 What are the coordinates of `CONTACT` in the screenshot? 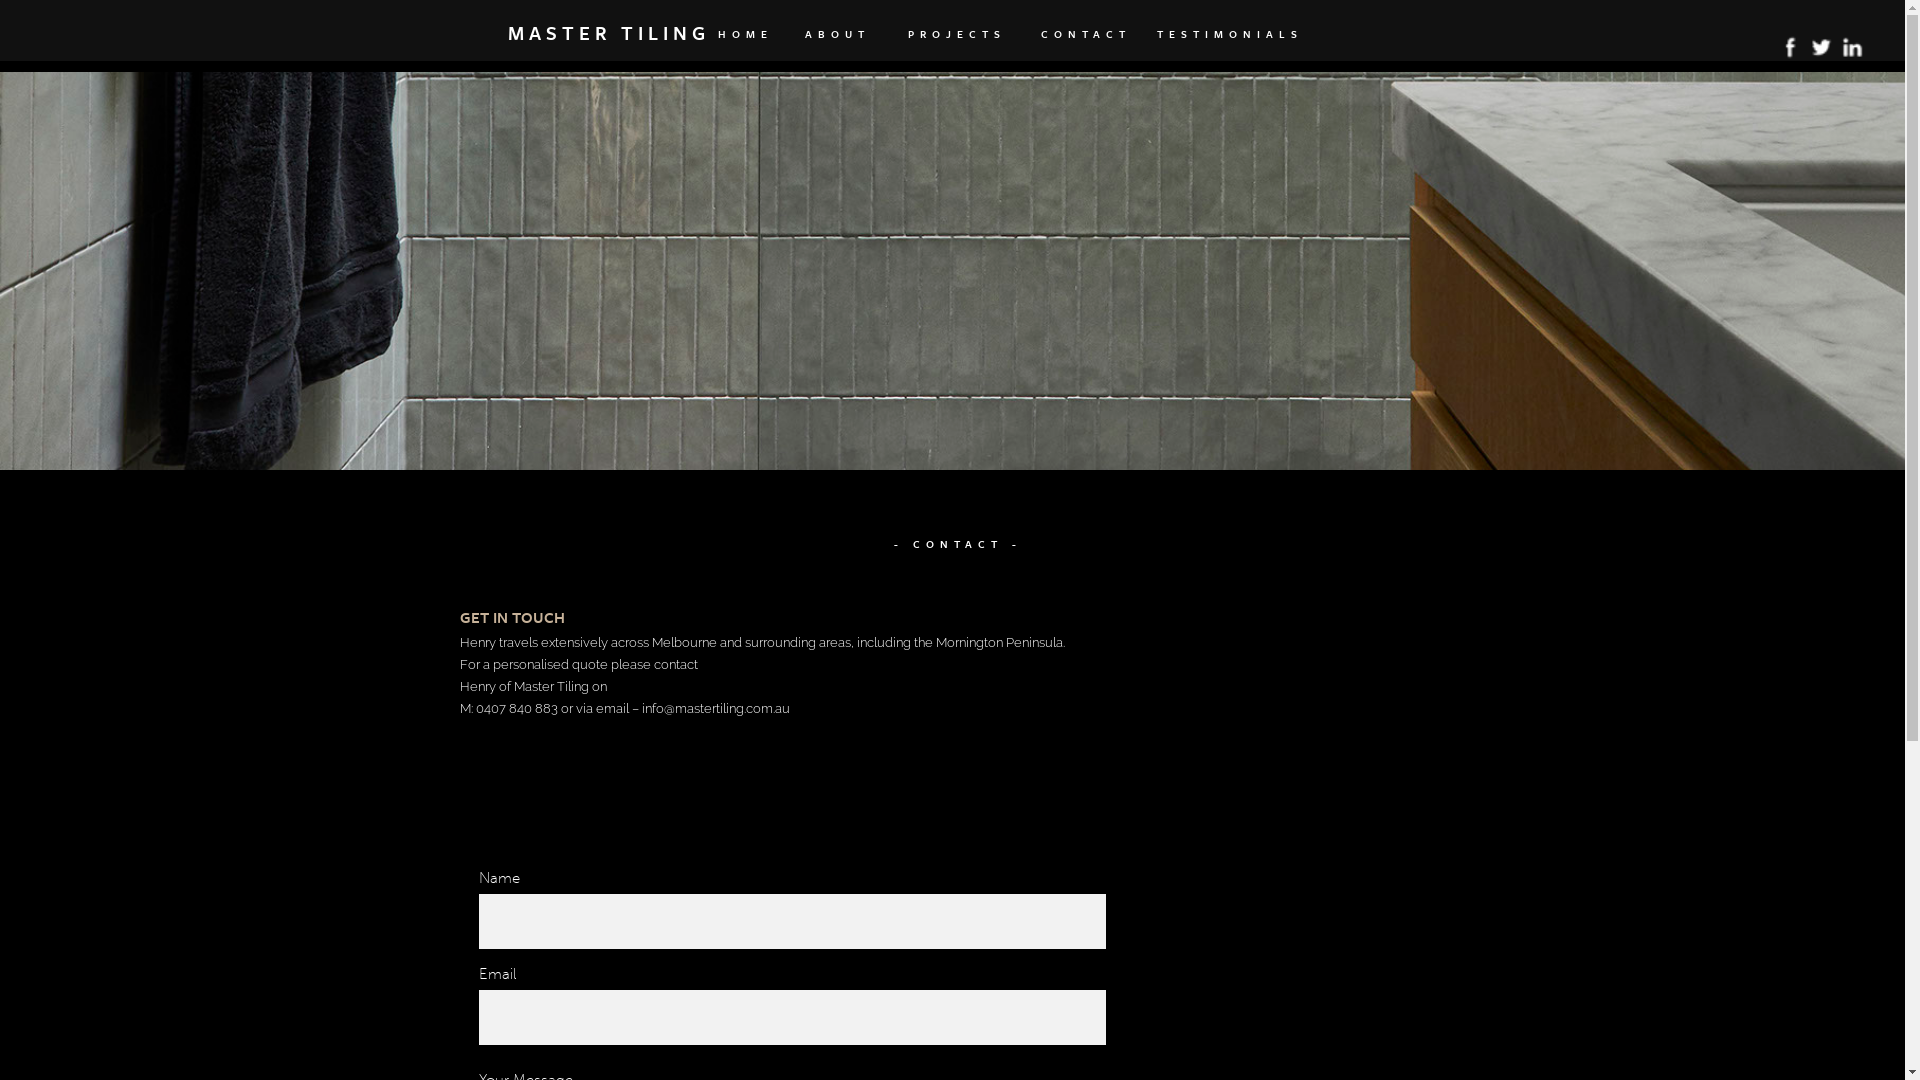 It's located at (1085, 40).